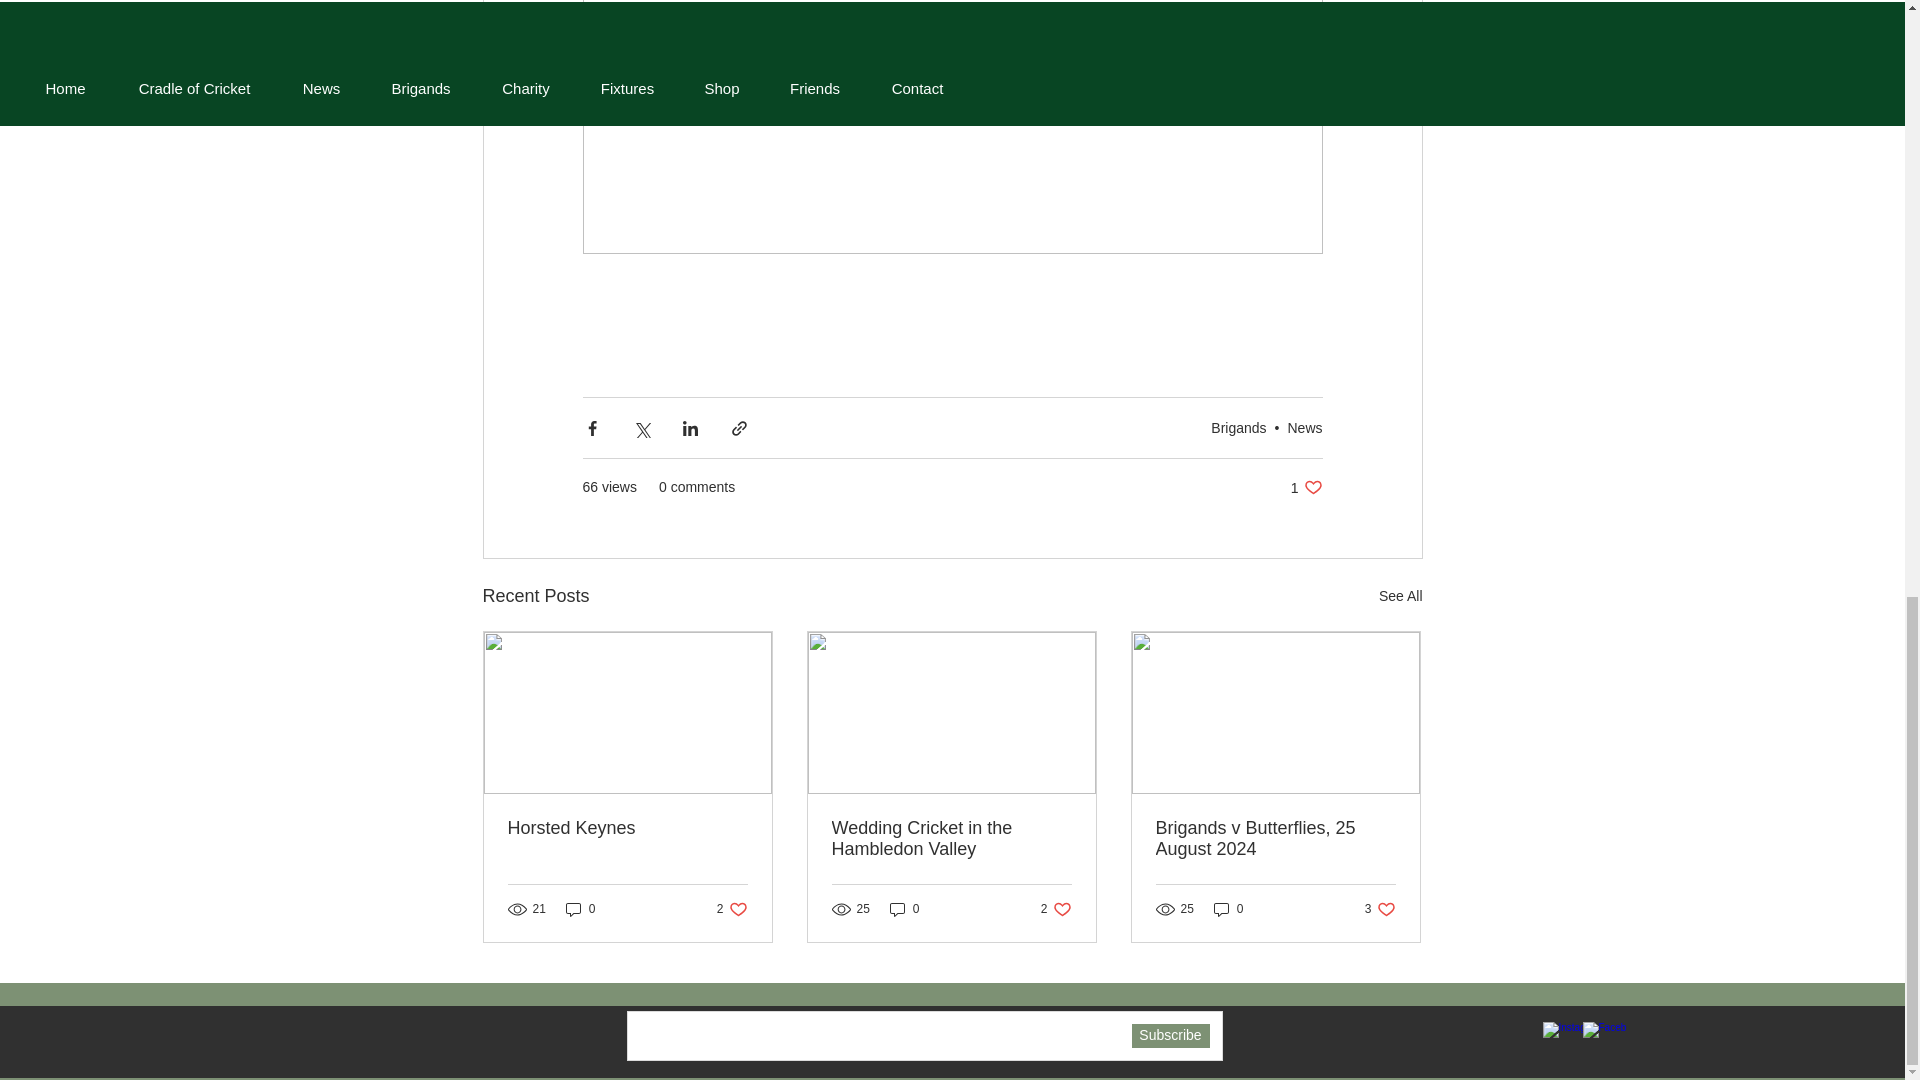 This screenshot has width=1920, height=1080. What do you see at coordinates (904, 909) in the screenshot?
I see `Subscribe` at bounding box center [904, 909].